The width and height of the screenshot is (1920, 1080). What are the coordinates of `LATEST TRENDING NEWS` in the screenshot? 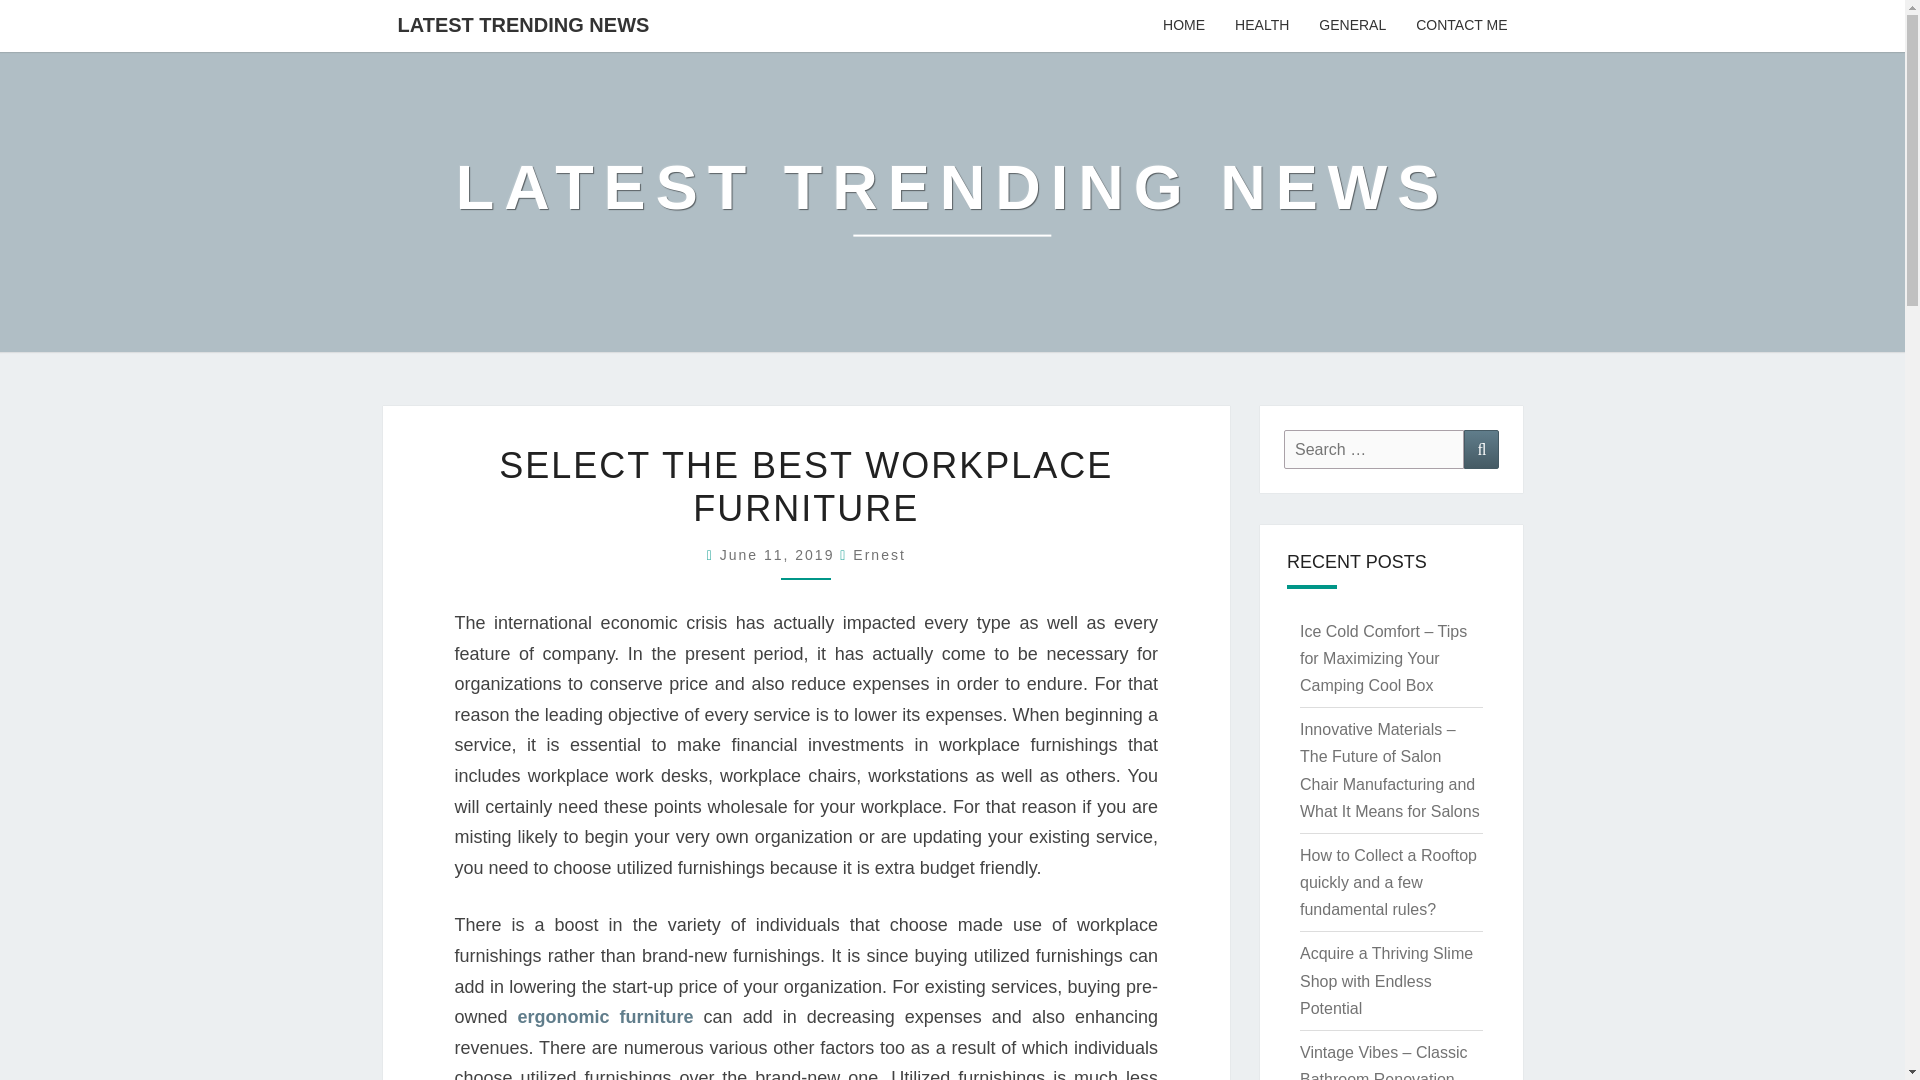 It's located at (952, 201).